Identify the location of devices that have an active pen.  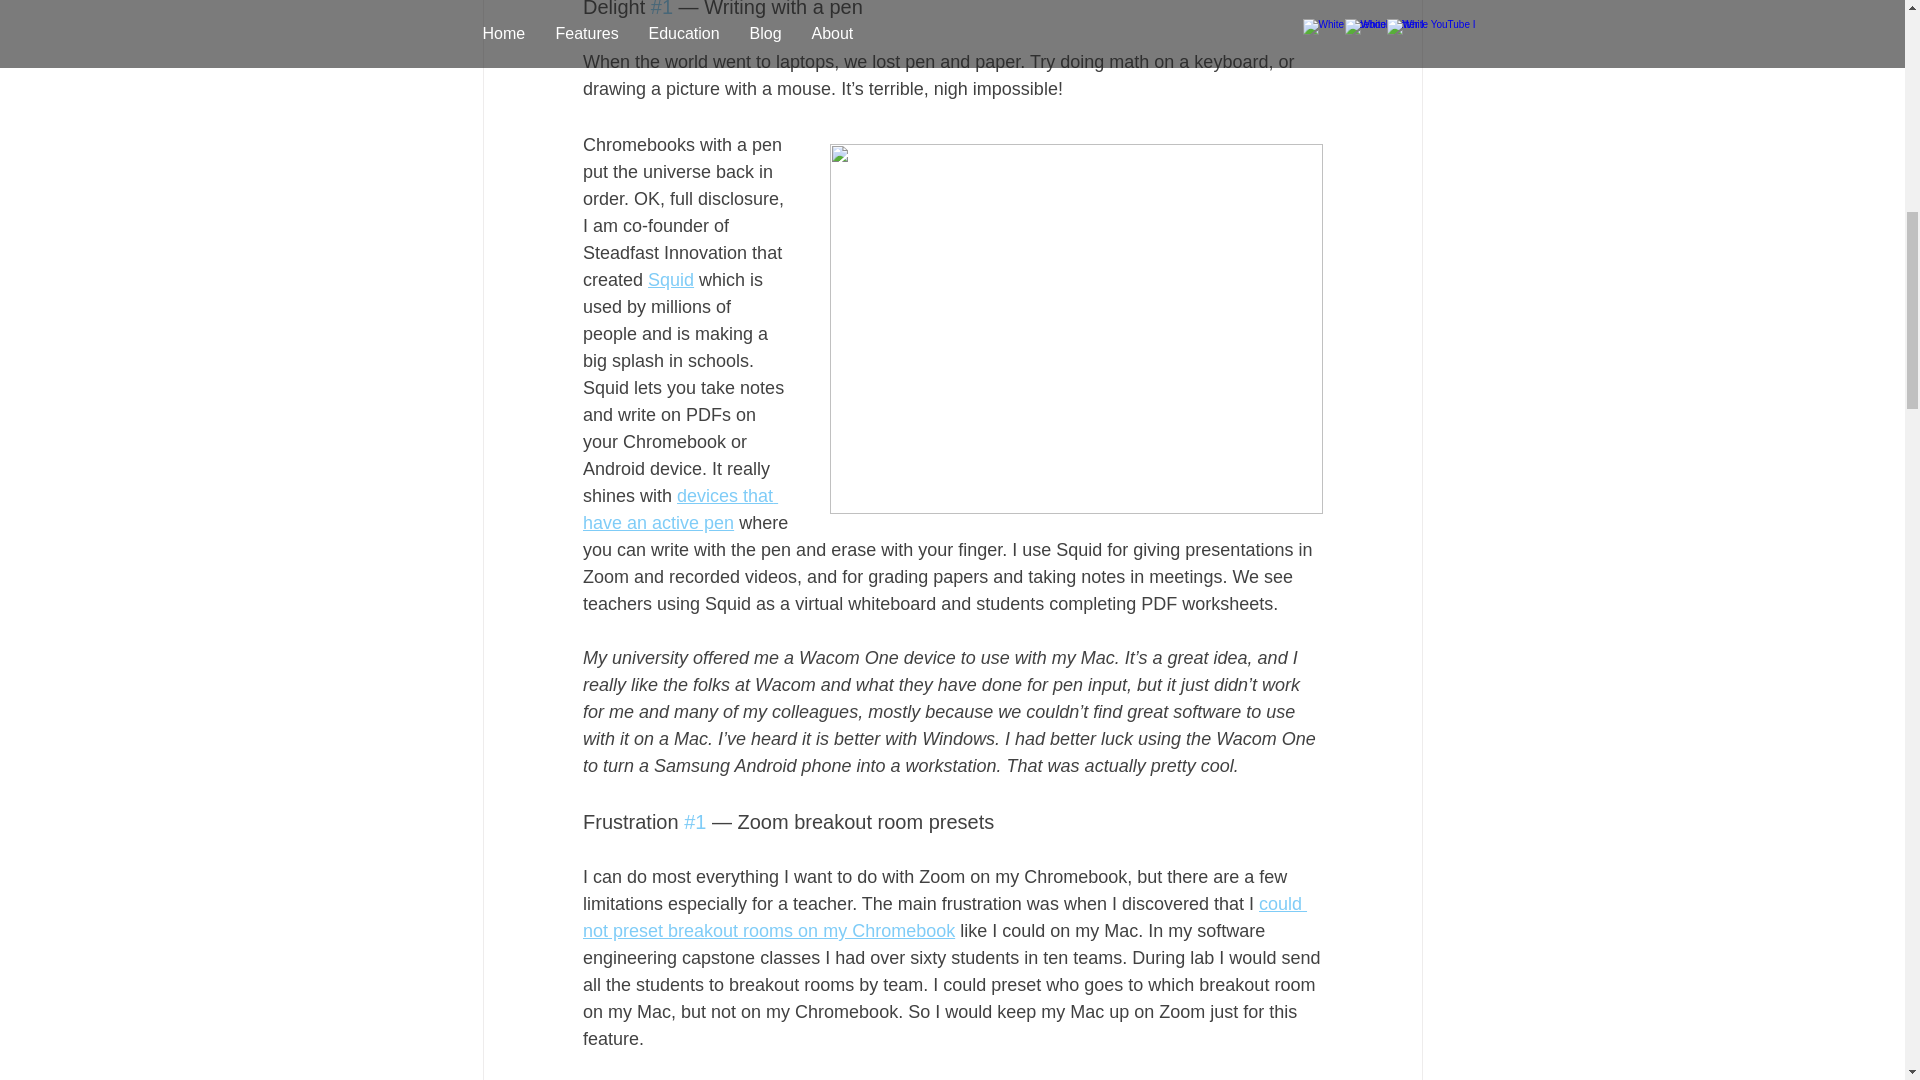
(679, 510).